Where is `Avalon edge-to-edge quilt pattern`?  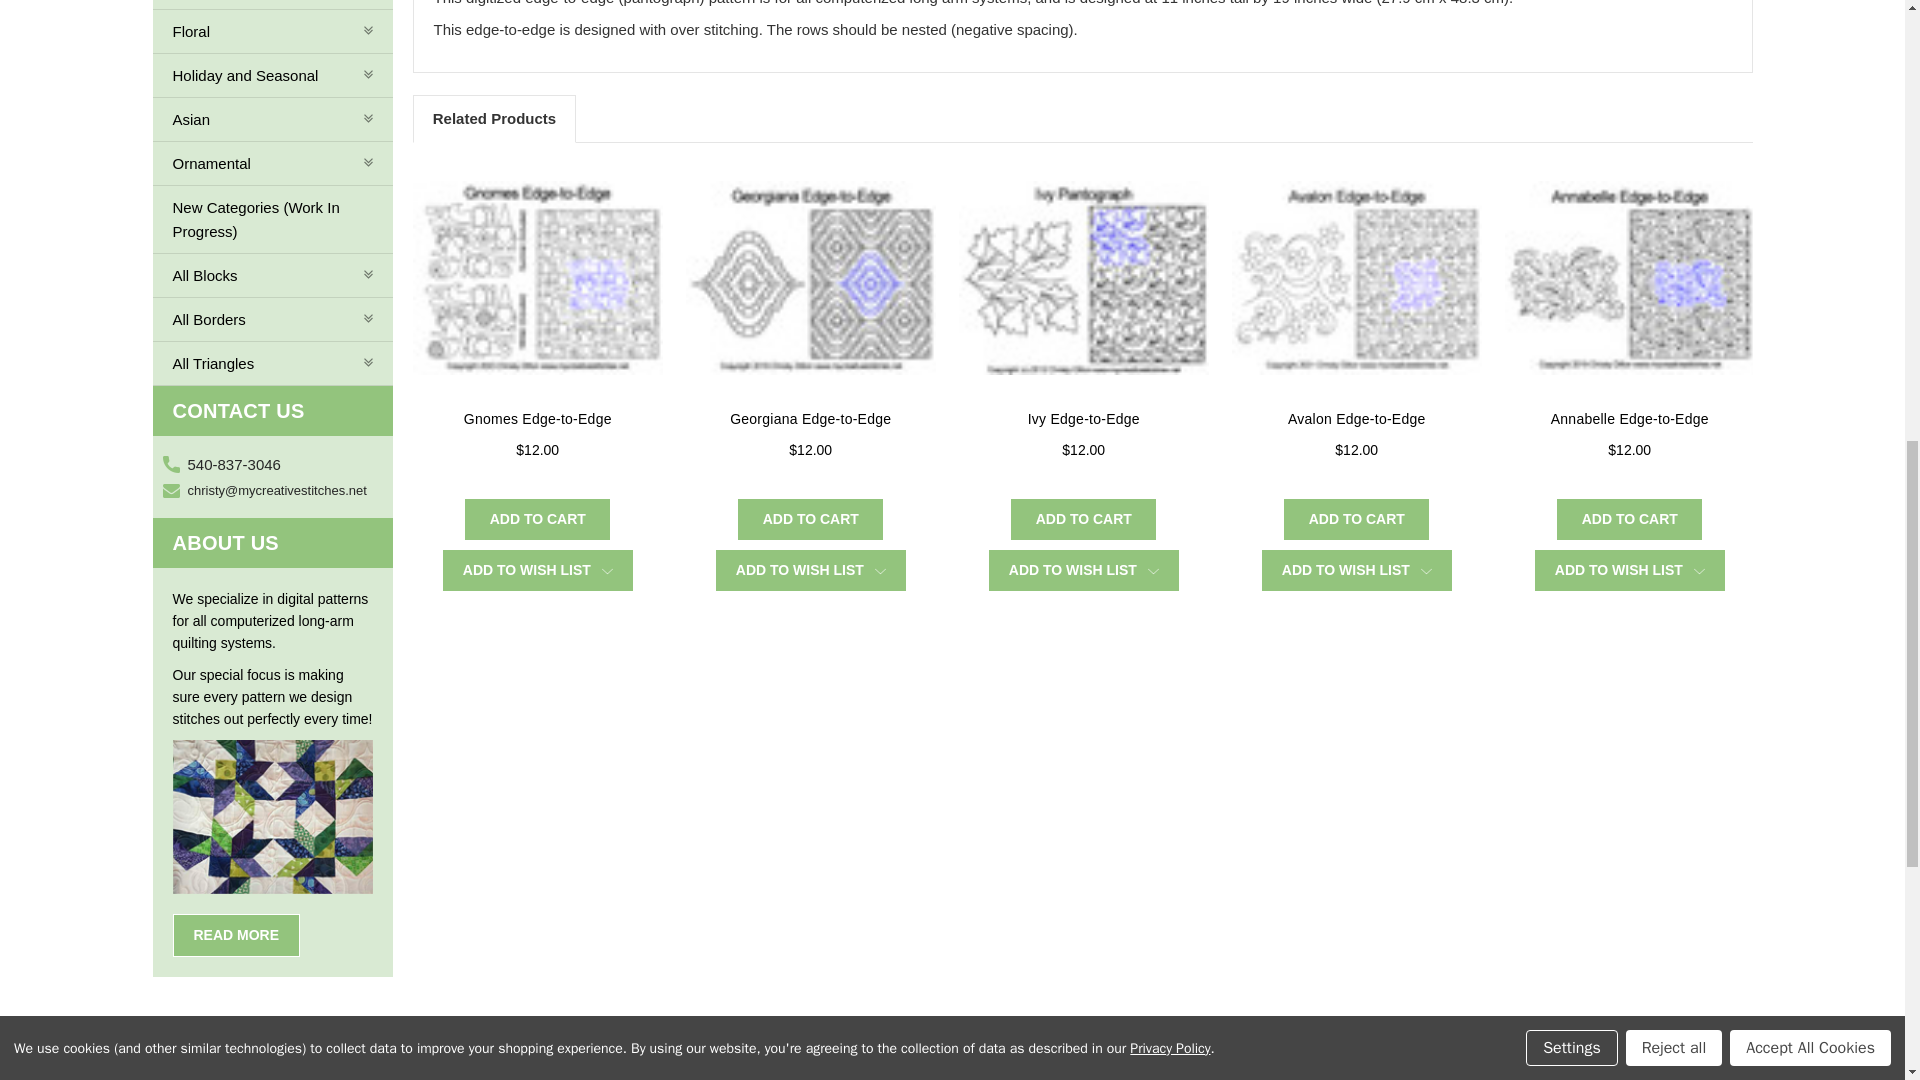
Avalon edge-to-edge quilt pattern is located at coordinates (1357, 278).